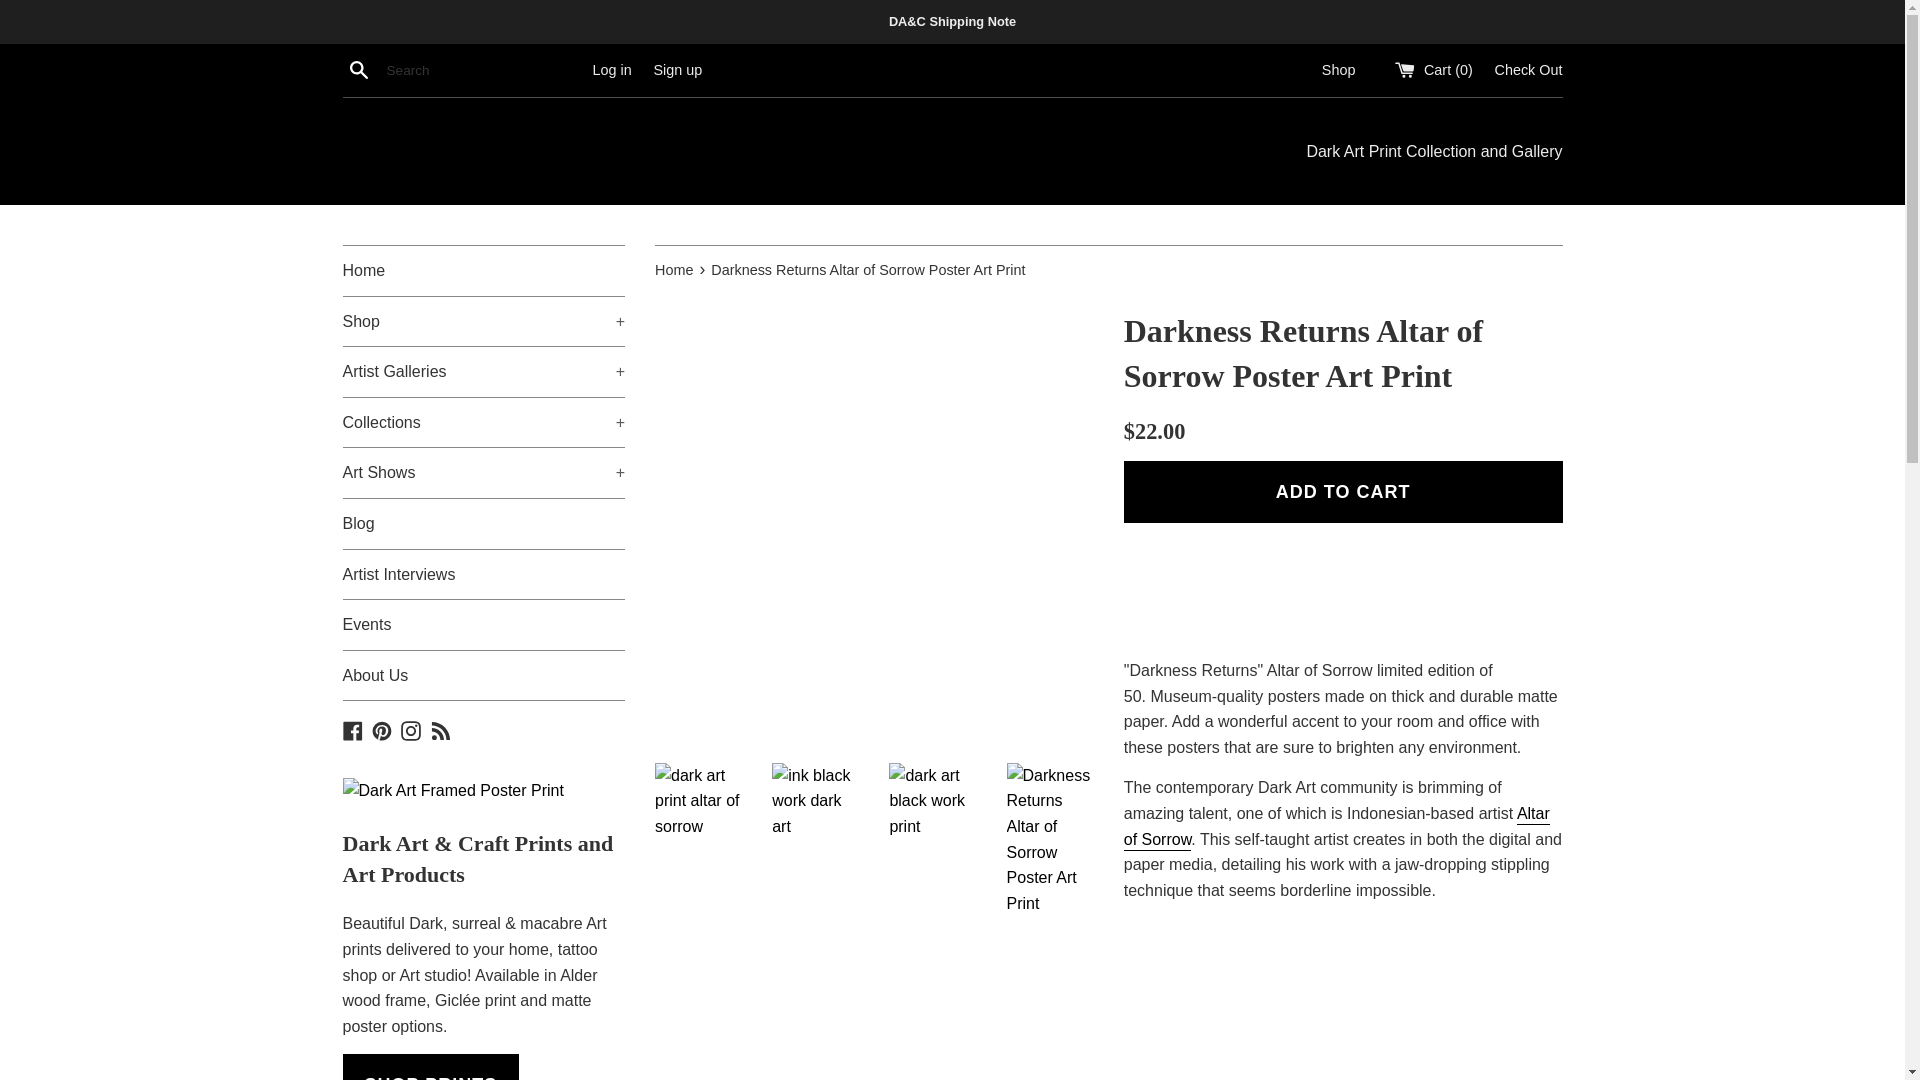 This screenshot has height=1080, width=1920. I want to click on Dark Art and Craft on Facebook, so click(352, 729).